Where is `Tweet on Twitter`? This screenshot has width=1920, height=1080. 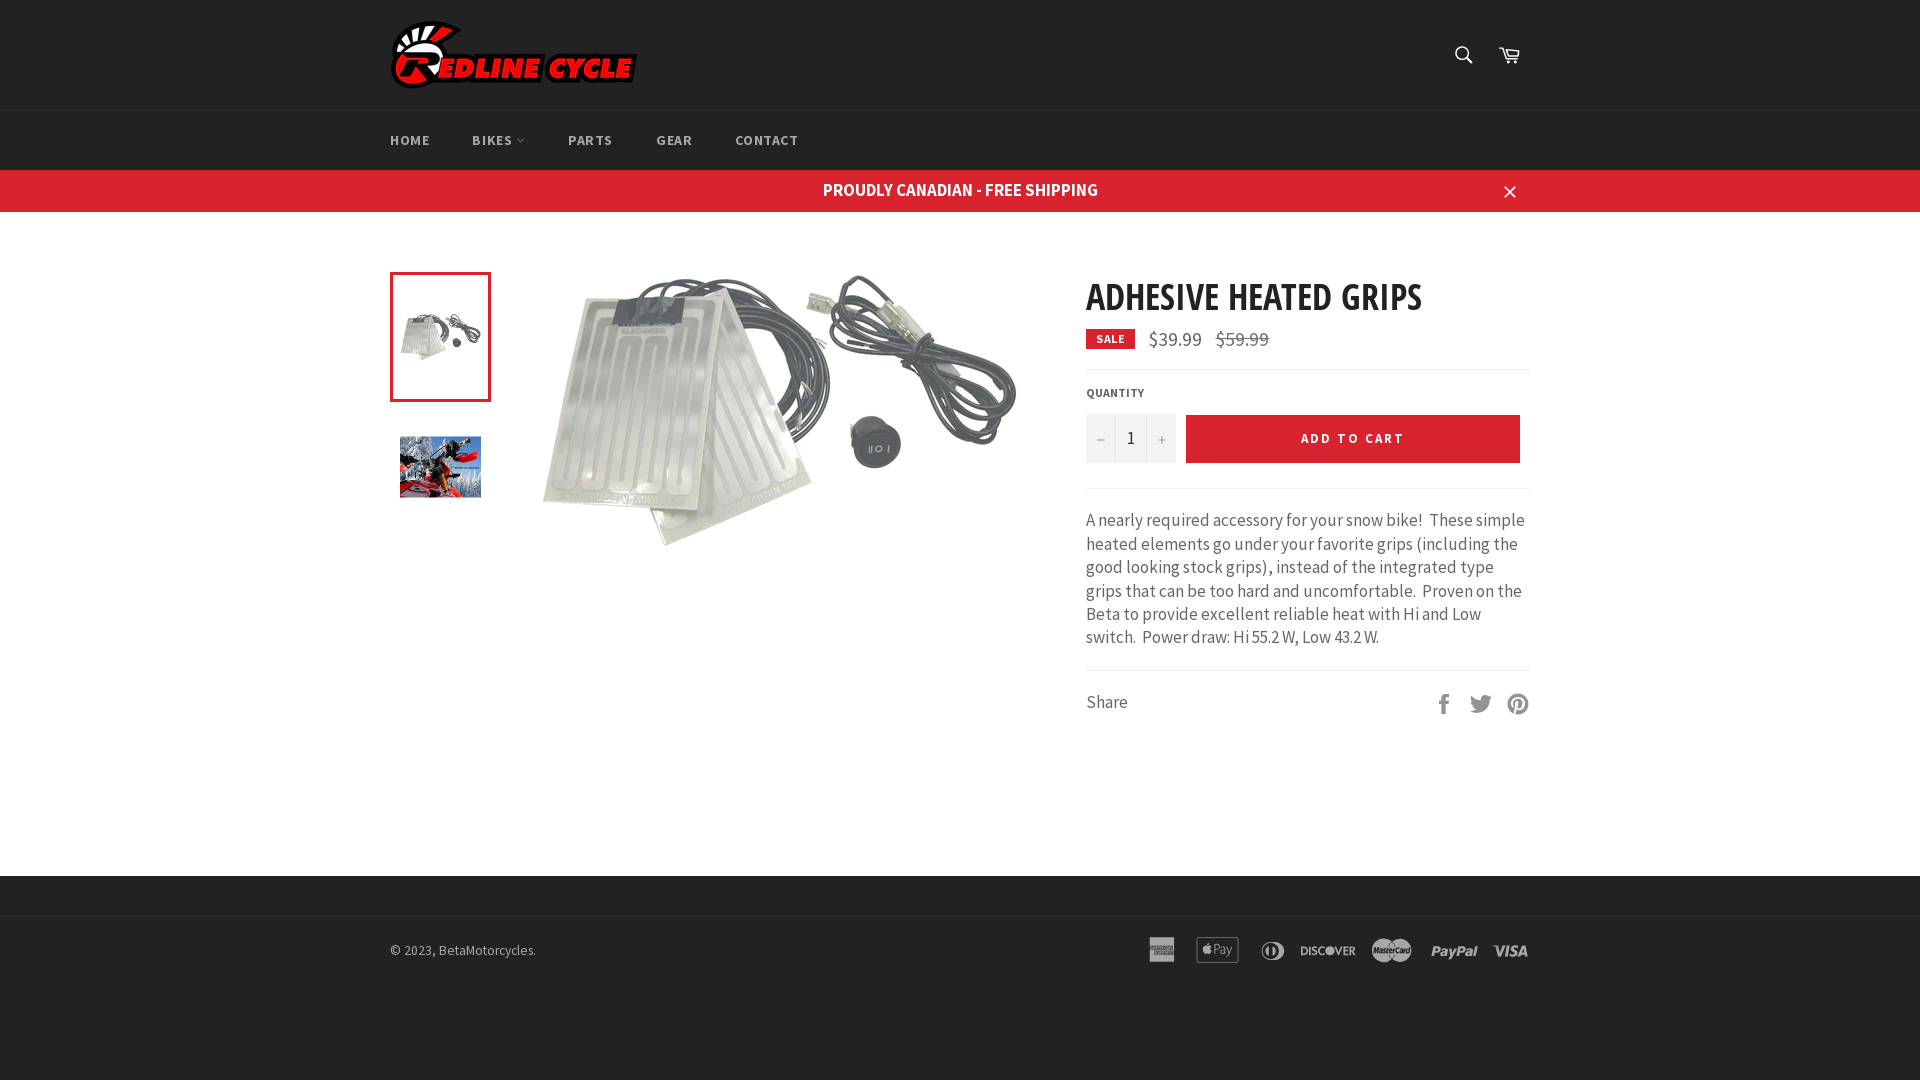 Tweet on Twitter is located at coordinates (1482, 702).